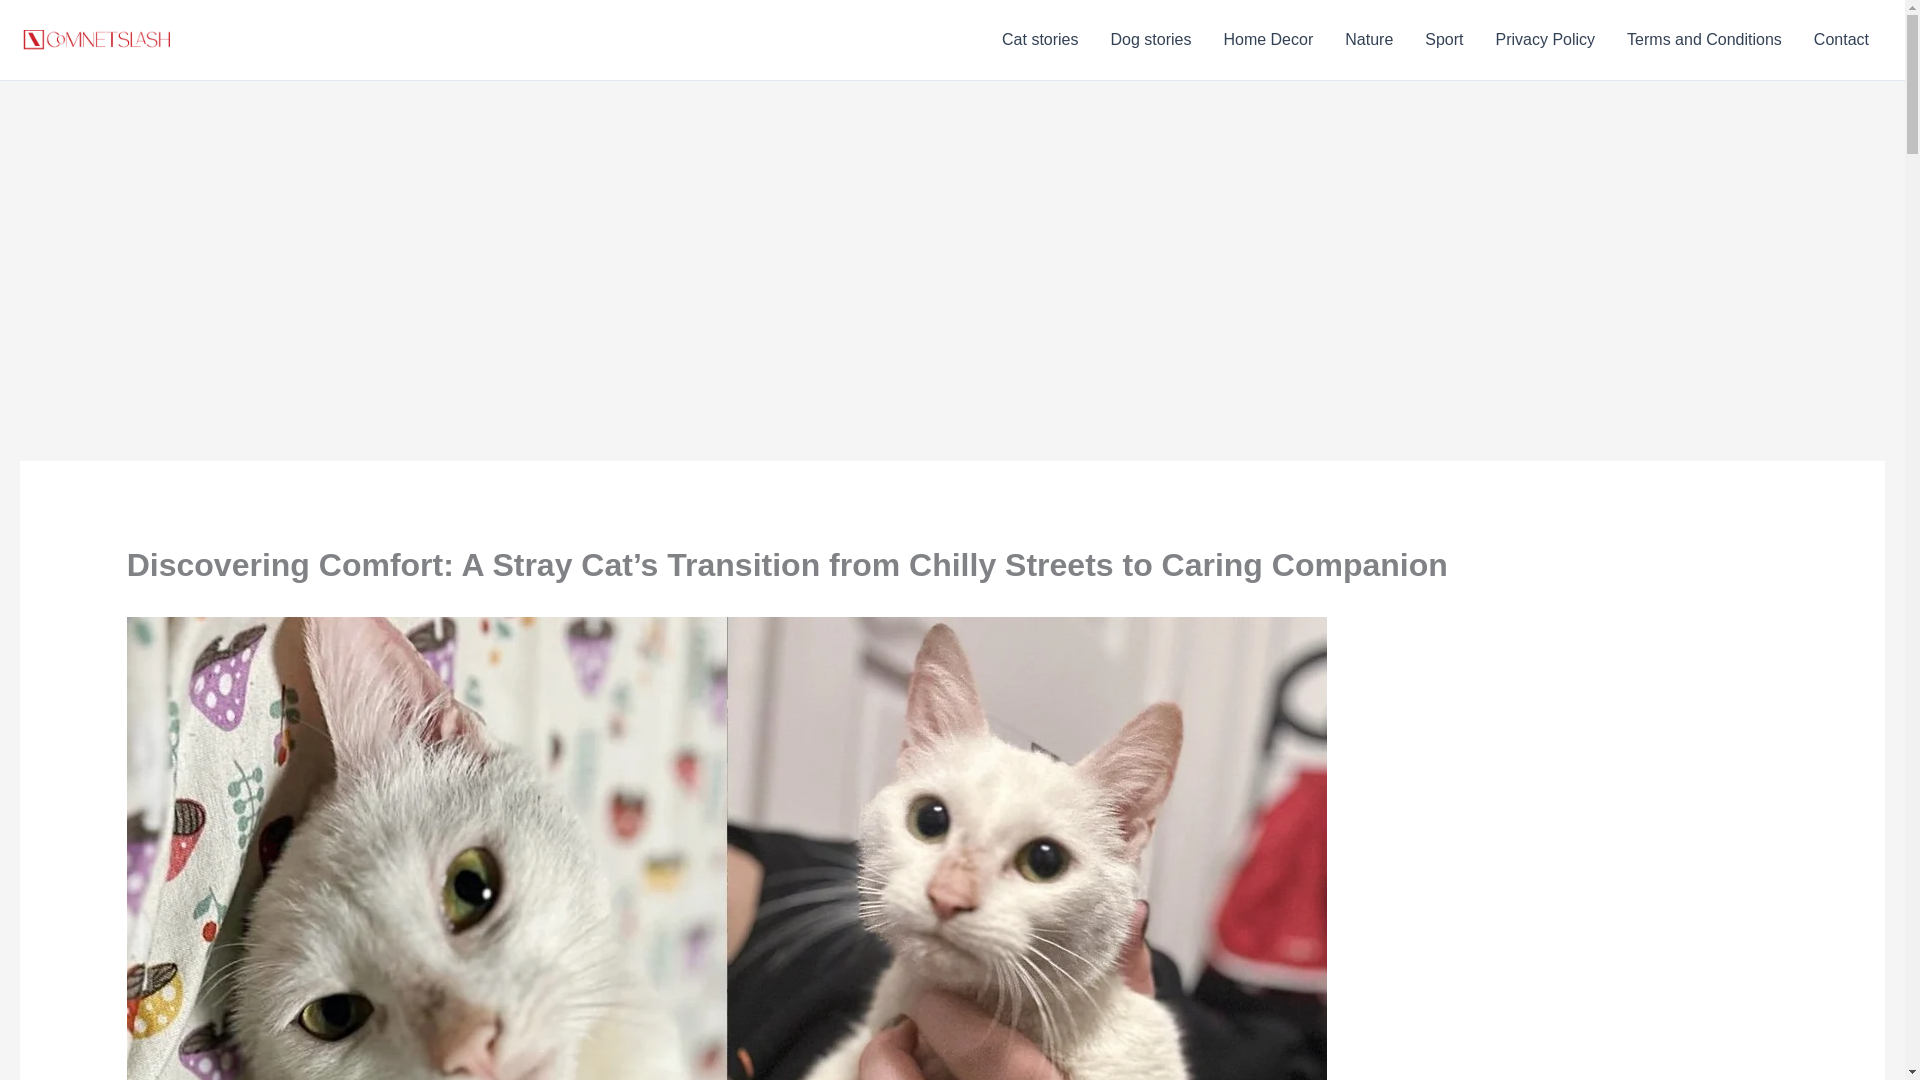 The width and height of the screenshot is (1920, 1080). What do you see at coordinates (1040, 40) in the screenshot?
I see `Cat stories` at bounding box center [1040, 40].